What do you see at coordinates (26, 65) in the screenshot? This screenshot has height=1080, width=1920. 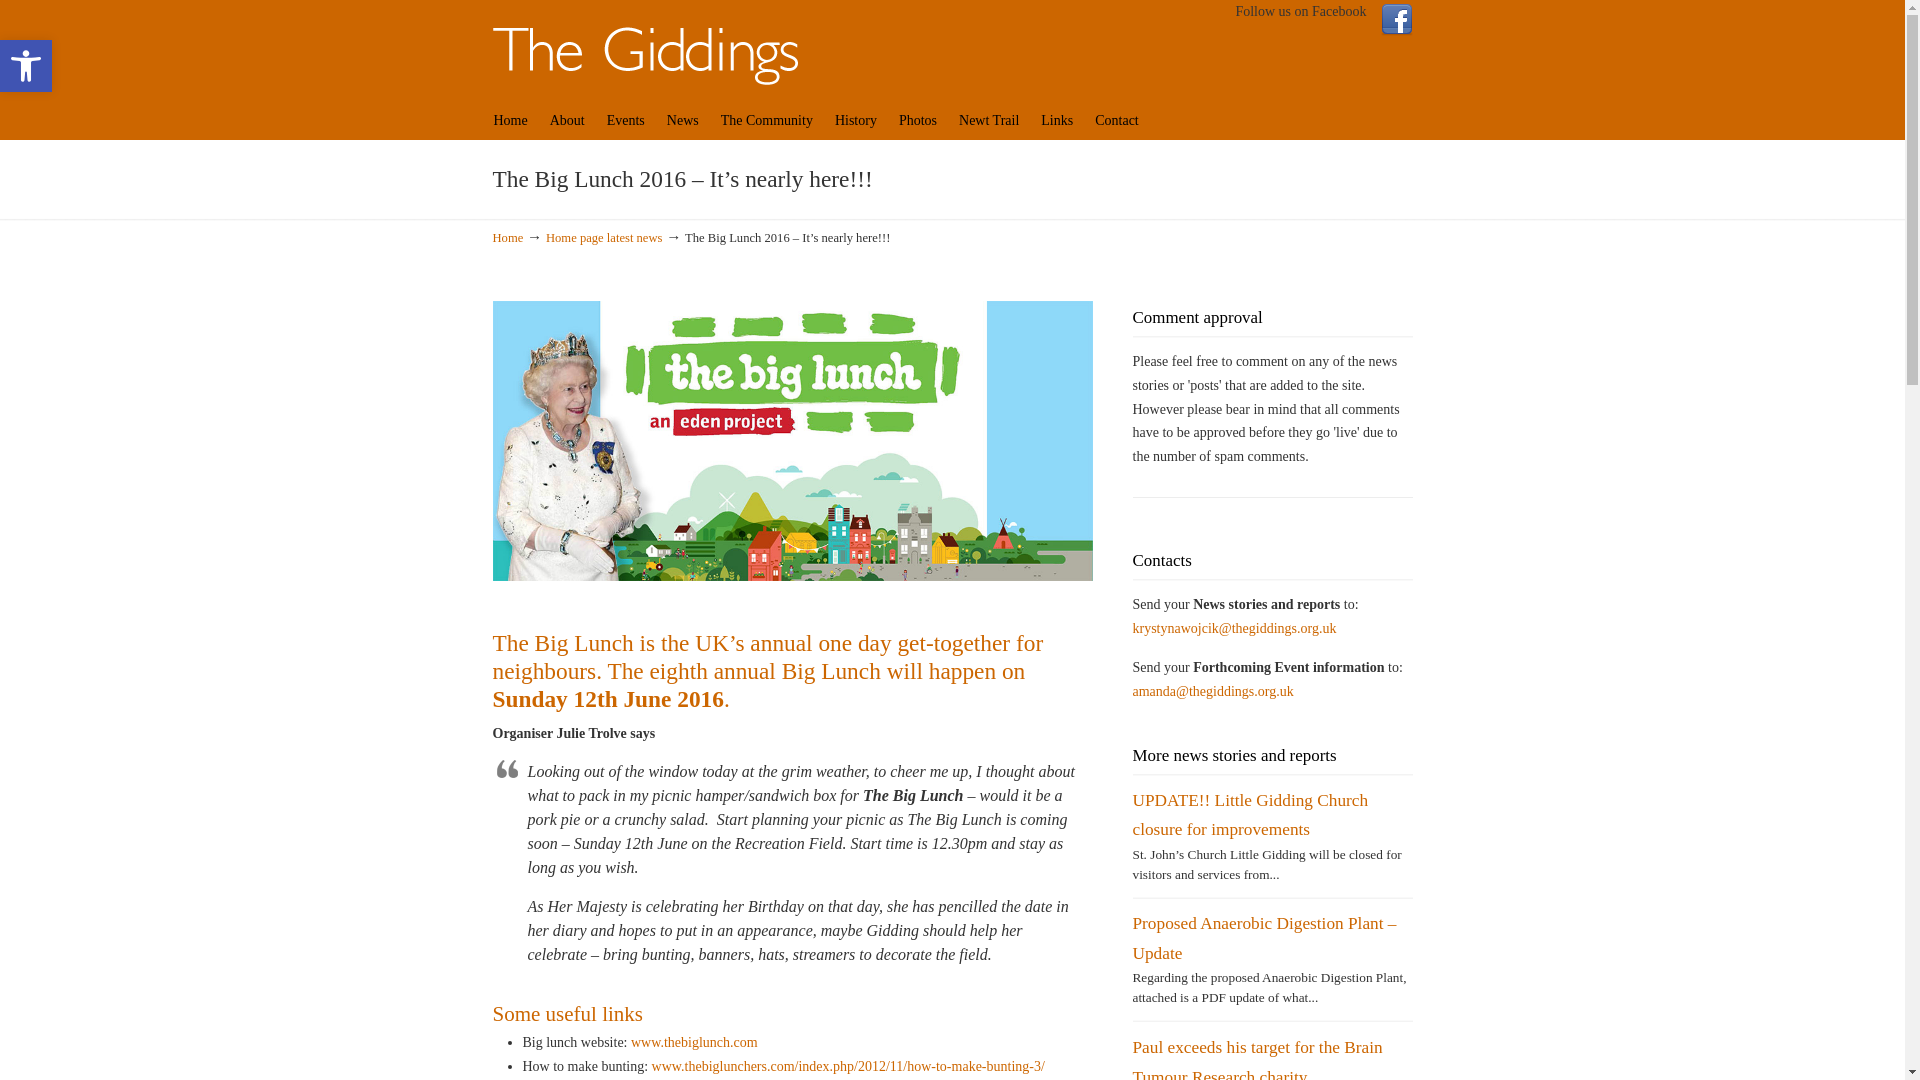 I see `Accessibility Tools` at bounding box center [26, 65].